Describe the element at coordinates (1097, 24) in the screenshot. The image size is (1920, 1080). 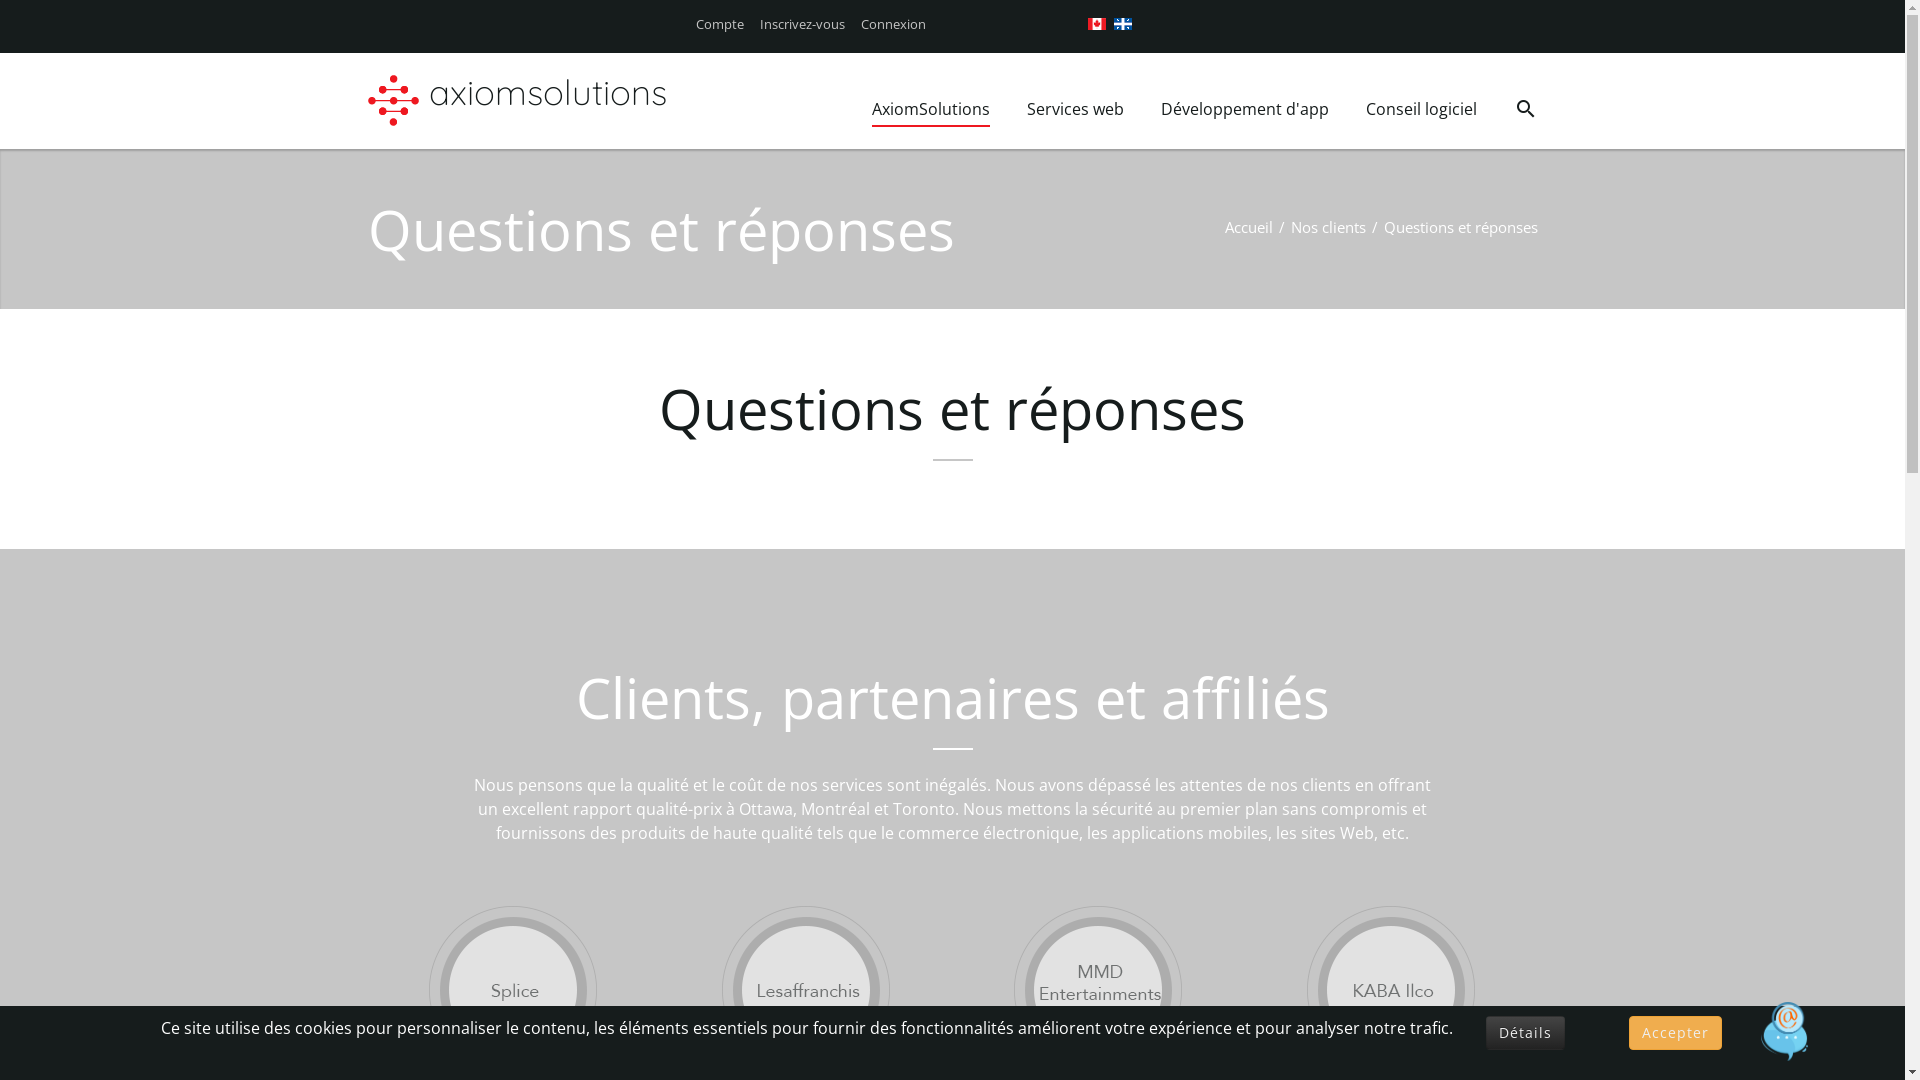
I see `English (CA)` at that location.